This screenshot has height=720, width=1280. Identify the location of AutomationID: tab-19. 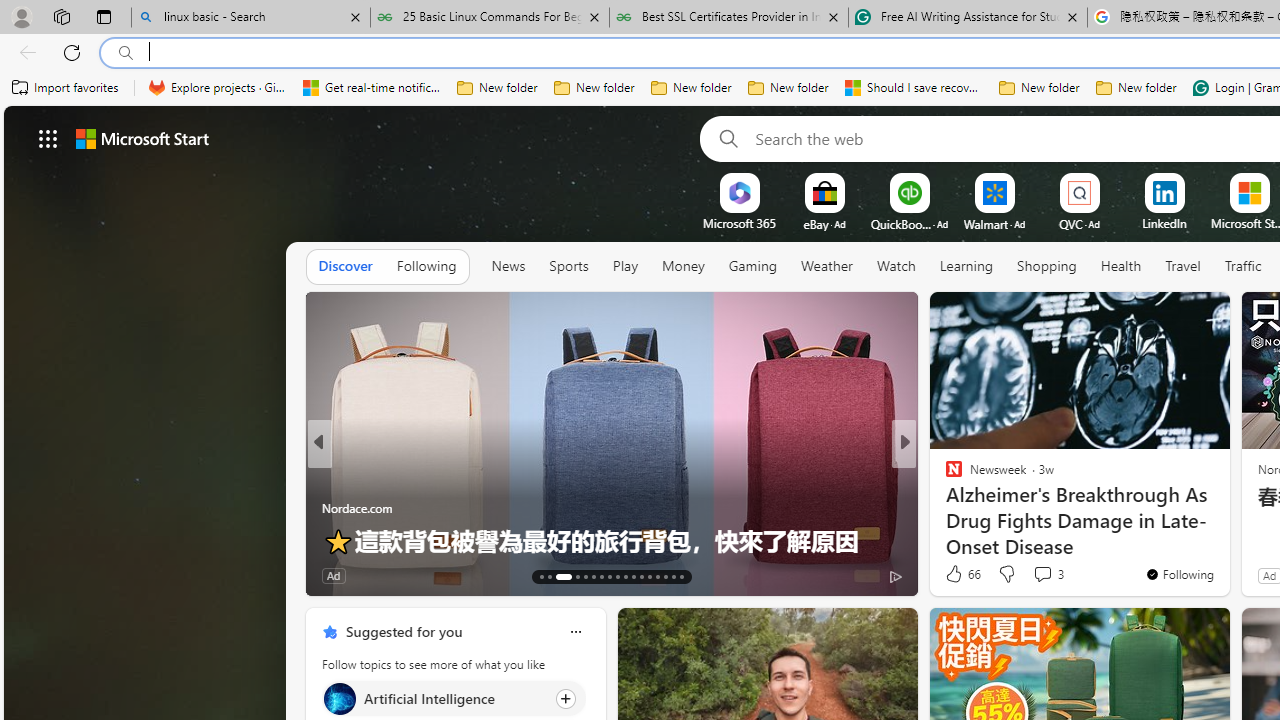
(600, 576).